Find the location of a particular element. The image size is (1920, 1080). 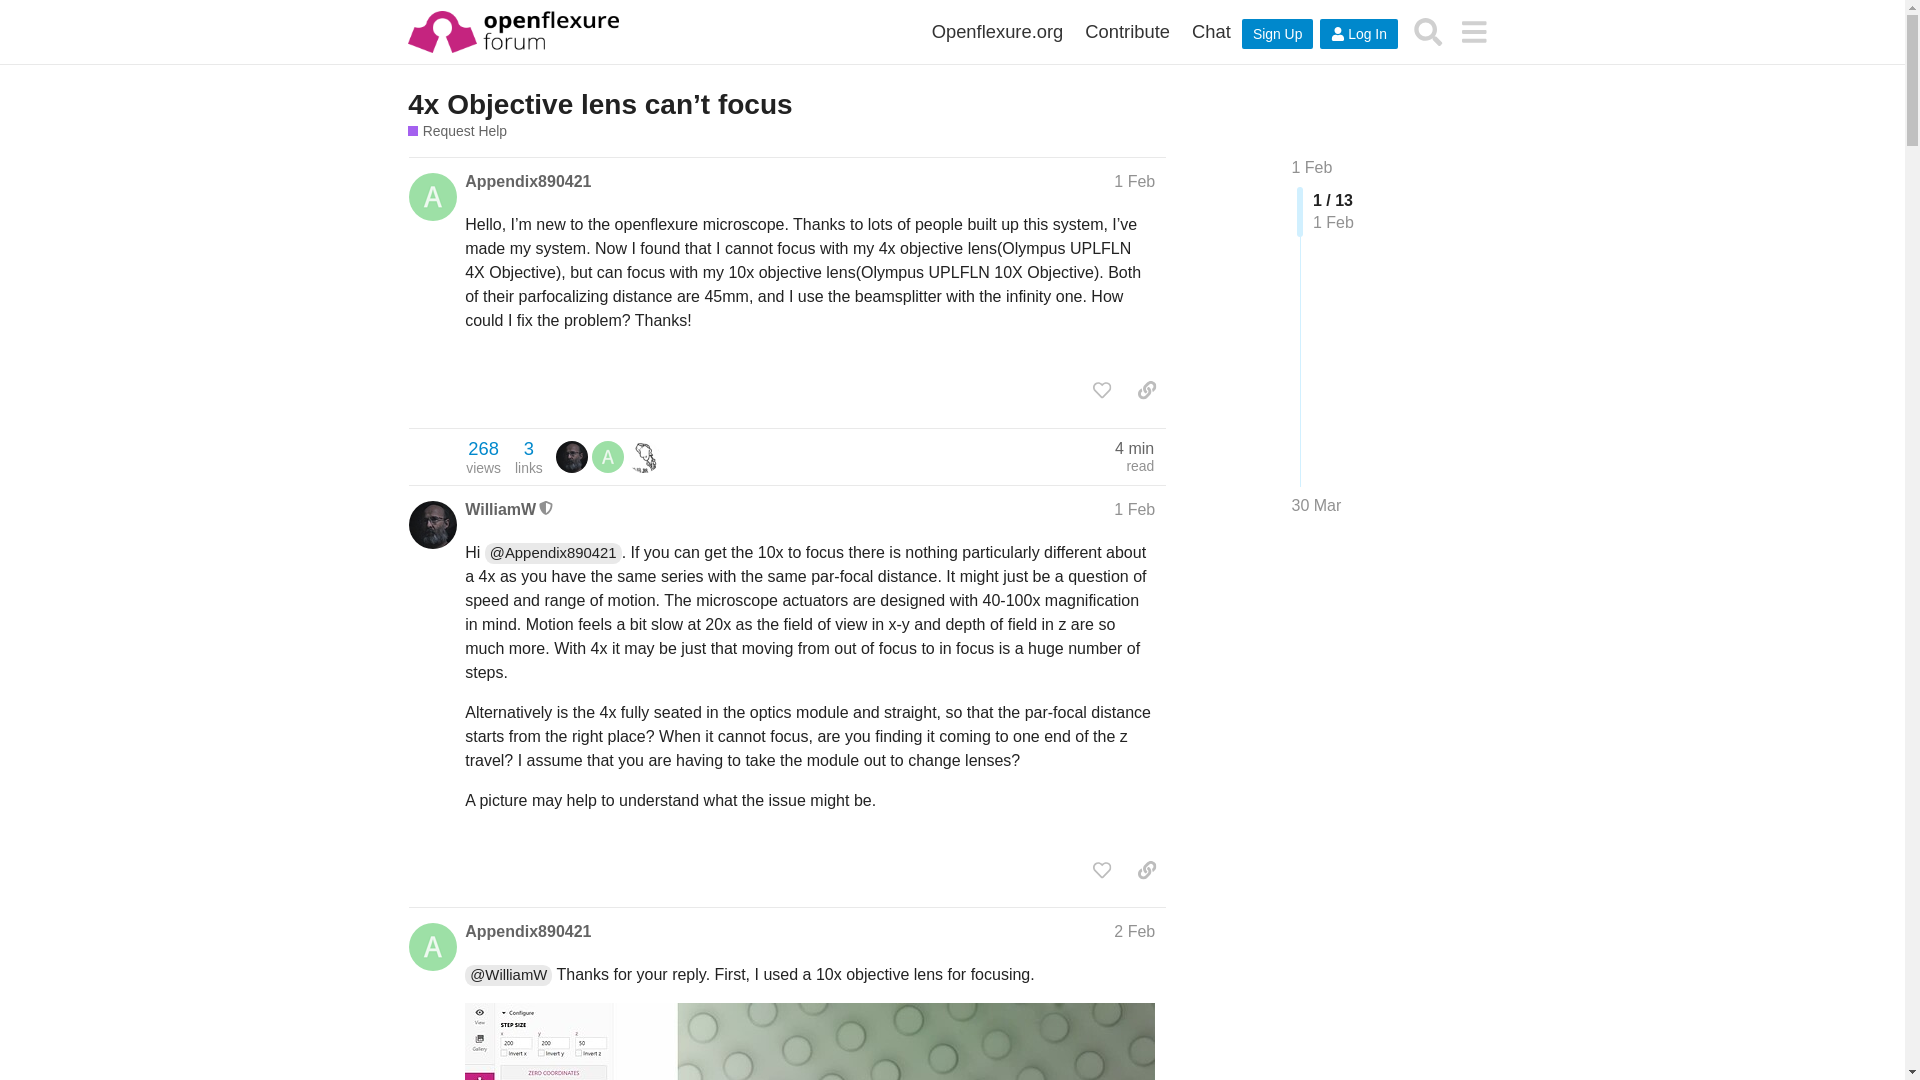

Appendix890421 is located at coordinates (528, 932).